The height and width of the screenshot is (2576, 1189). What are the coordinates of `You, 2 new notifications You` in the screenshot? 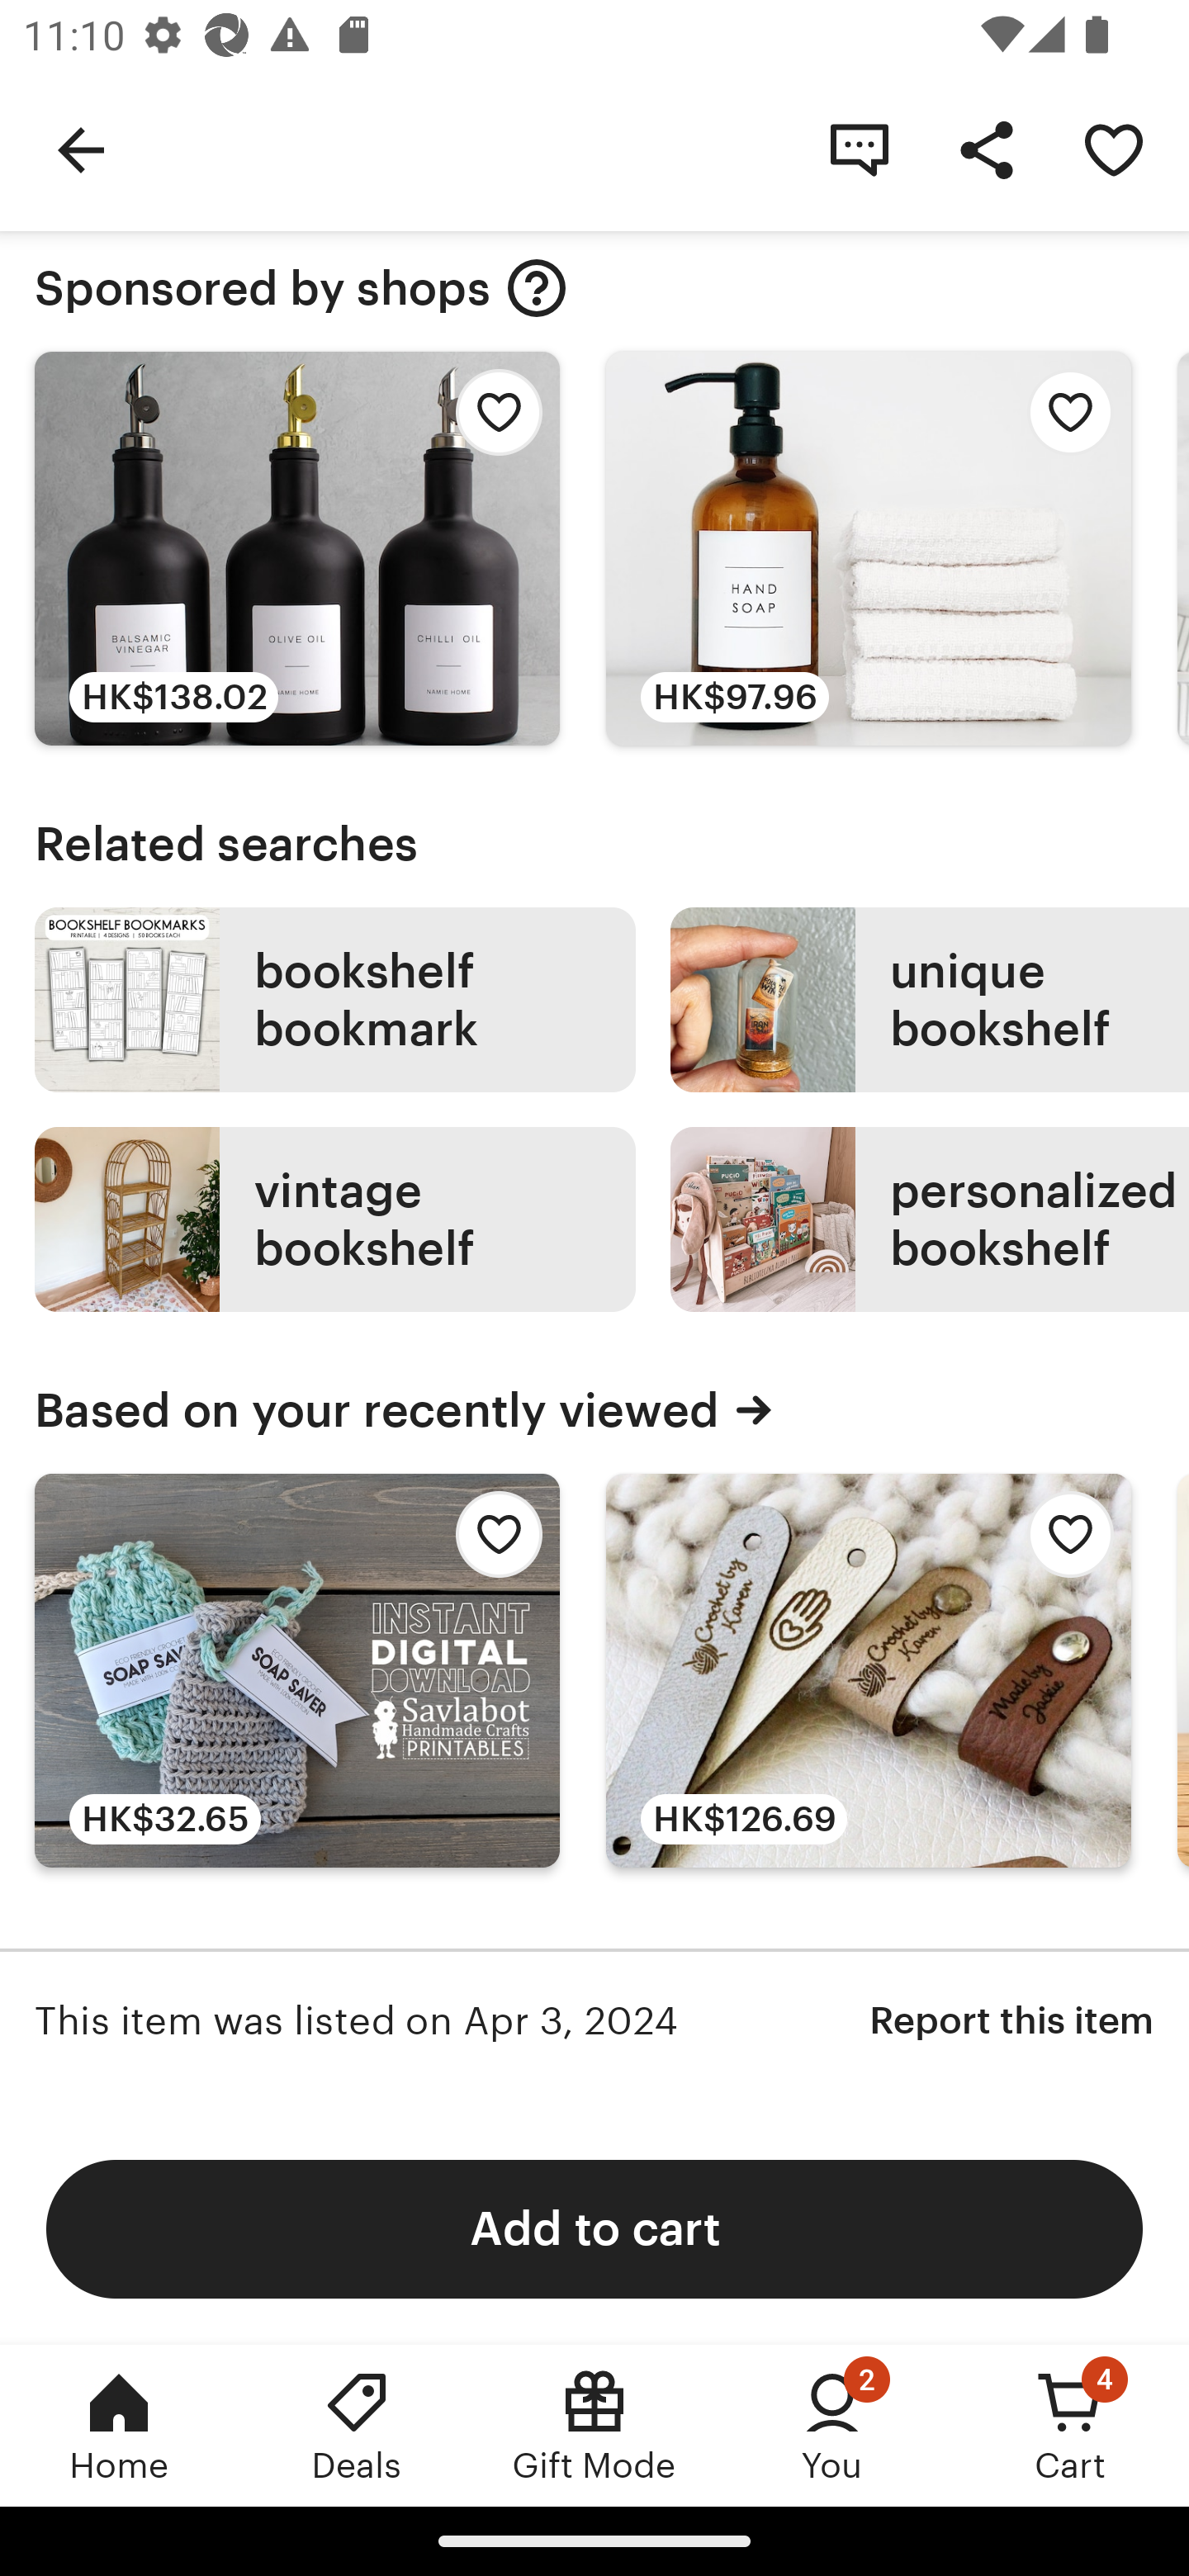 It's located at (832, 2425).